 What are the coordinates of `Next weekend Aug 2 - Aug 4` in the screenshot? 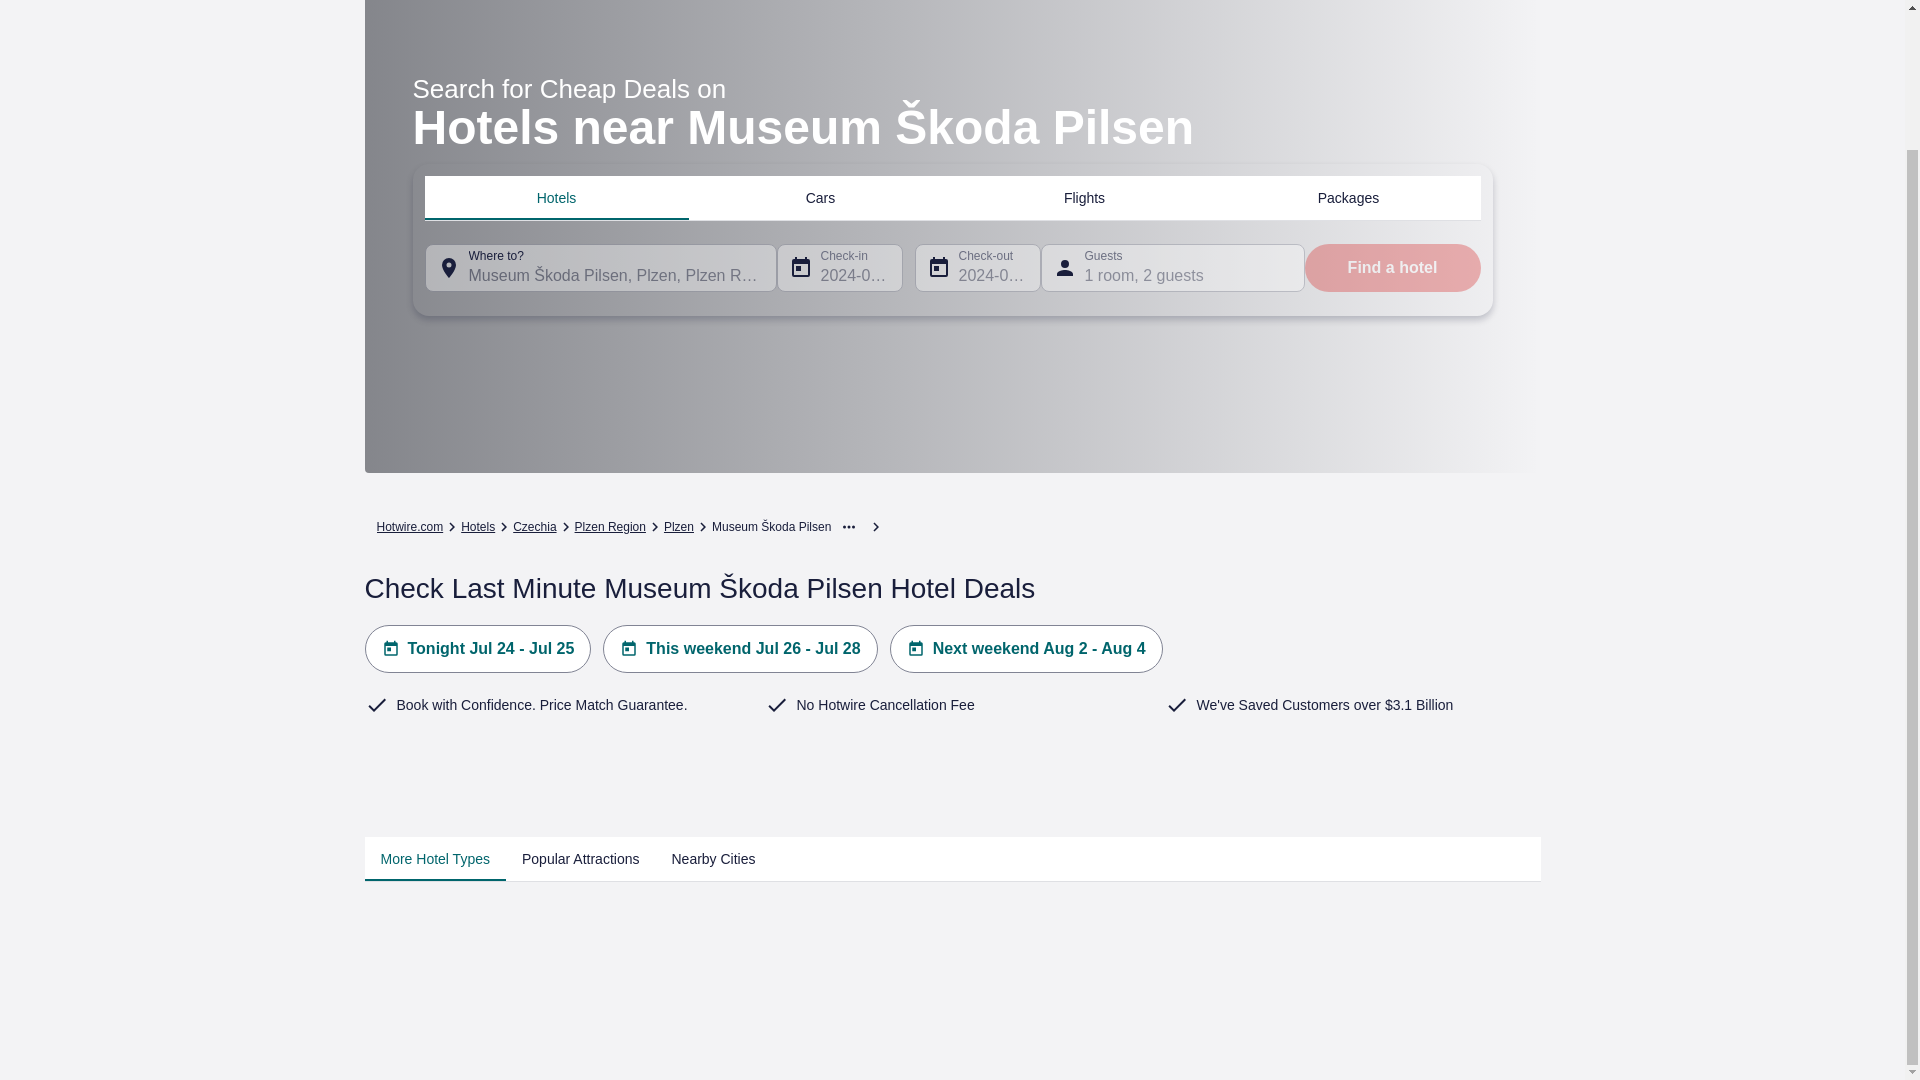 It's located at (1026, 648).